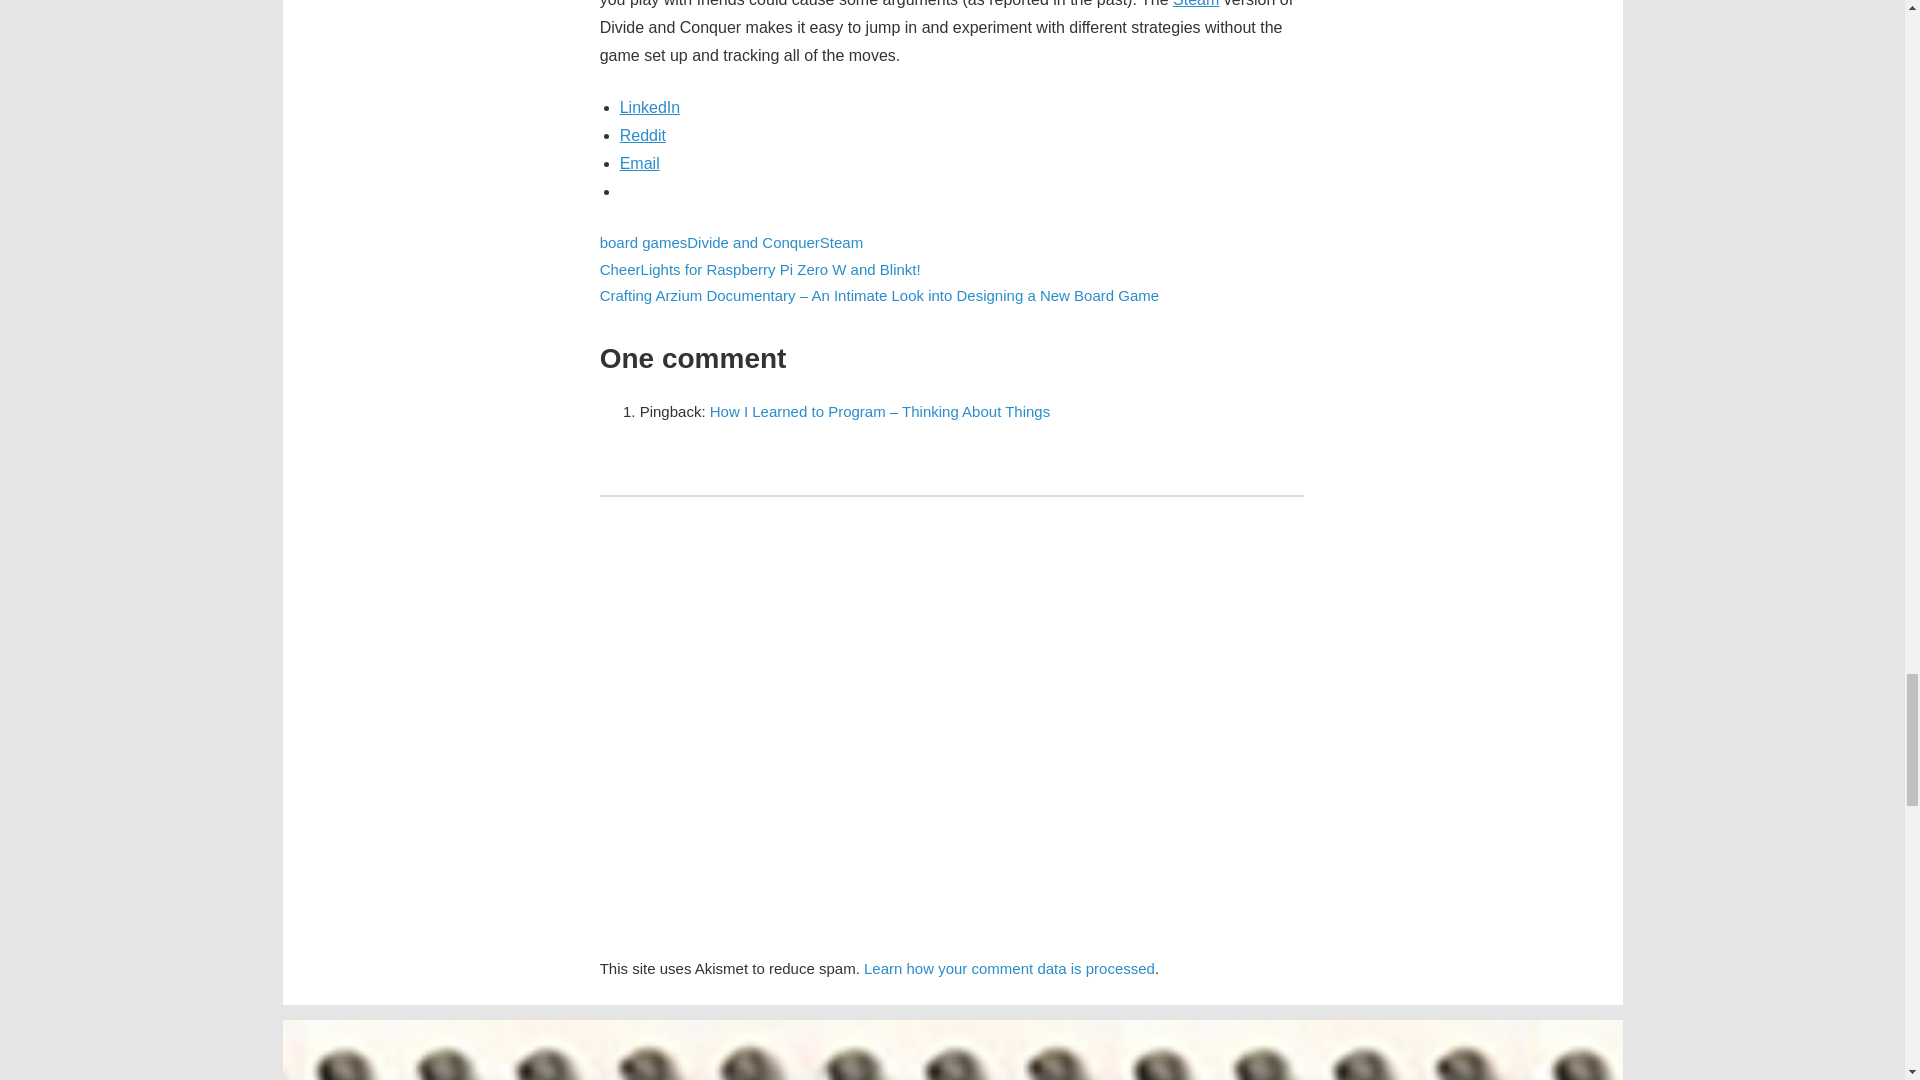 The image size is (1920, 1080). Describe the element at coordinates (650, 107) in the screenshot. I see `Click to share on LinkedIn` at that location.